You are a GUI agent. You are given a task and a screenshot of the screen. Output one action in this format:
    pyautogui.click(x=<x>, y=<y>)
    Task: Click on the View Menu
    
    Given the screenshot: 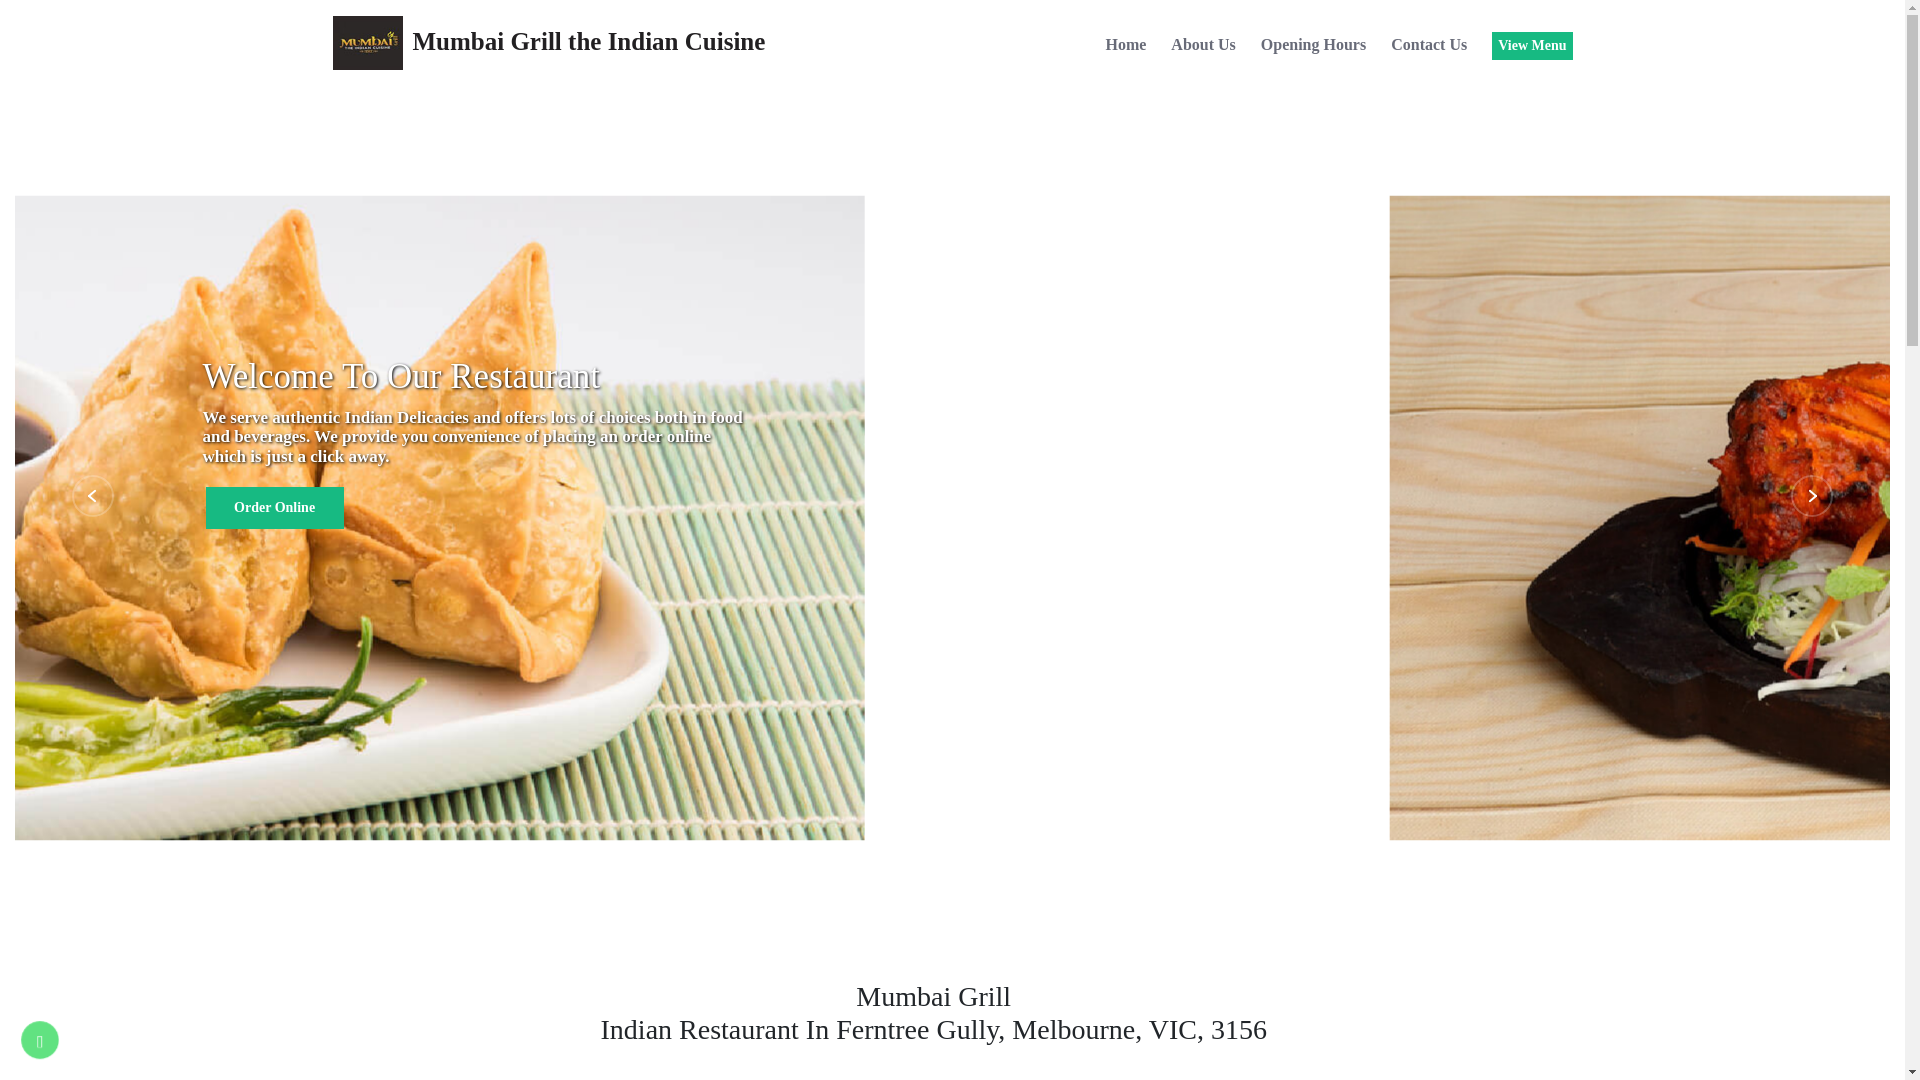 What is the action you would take?
    pyautogui.click(x=1532, y=46)
    